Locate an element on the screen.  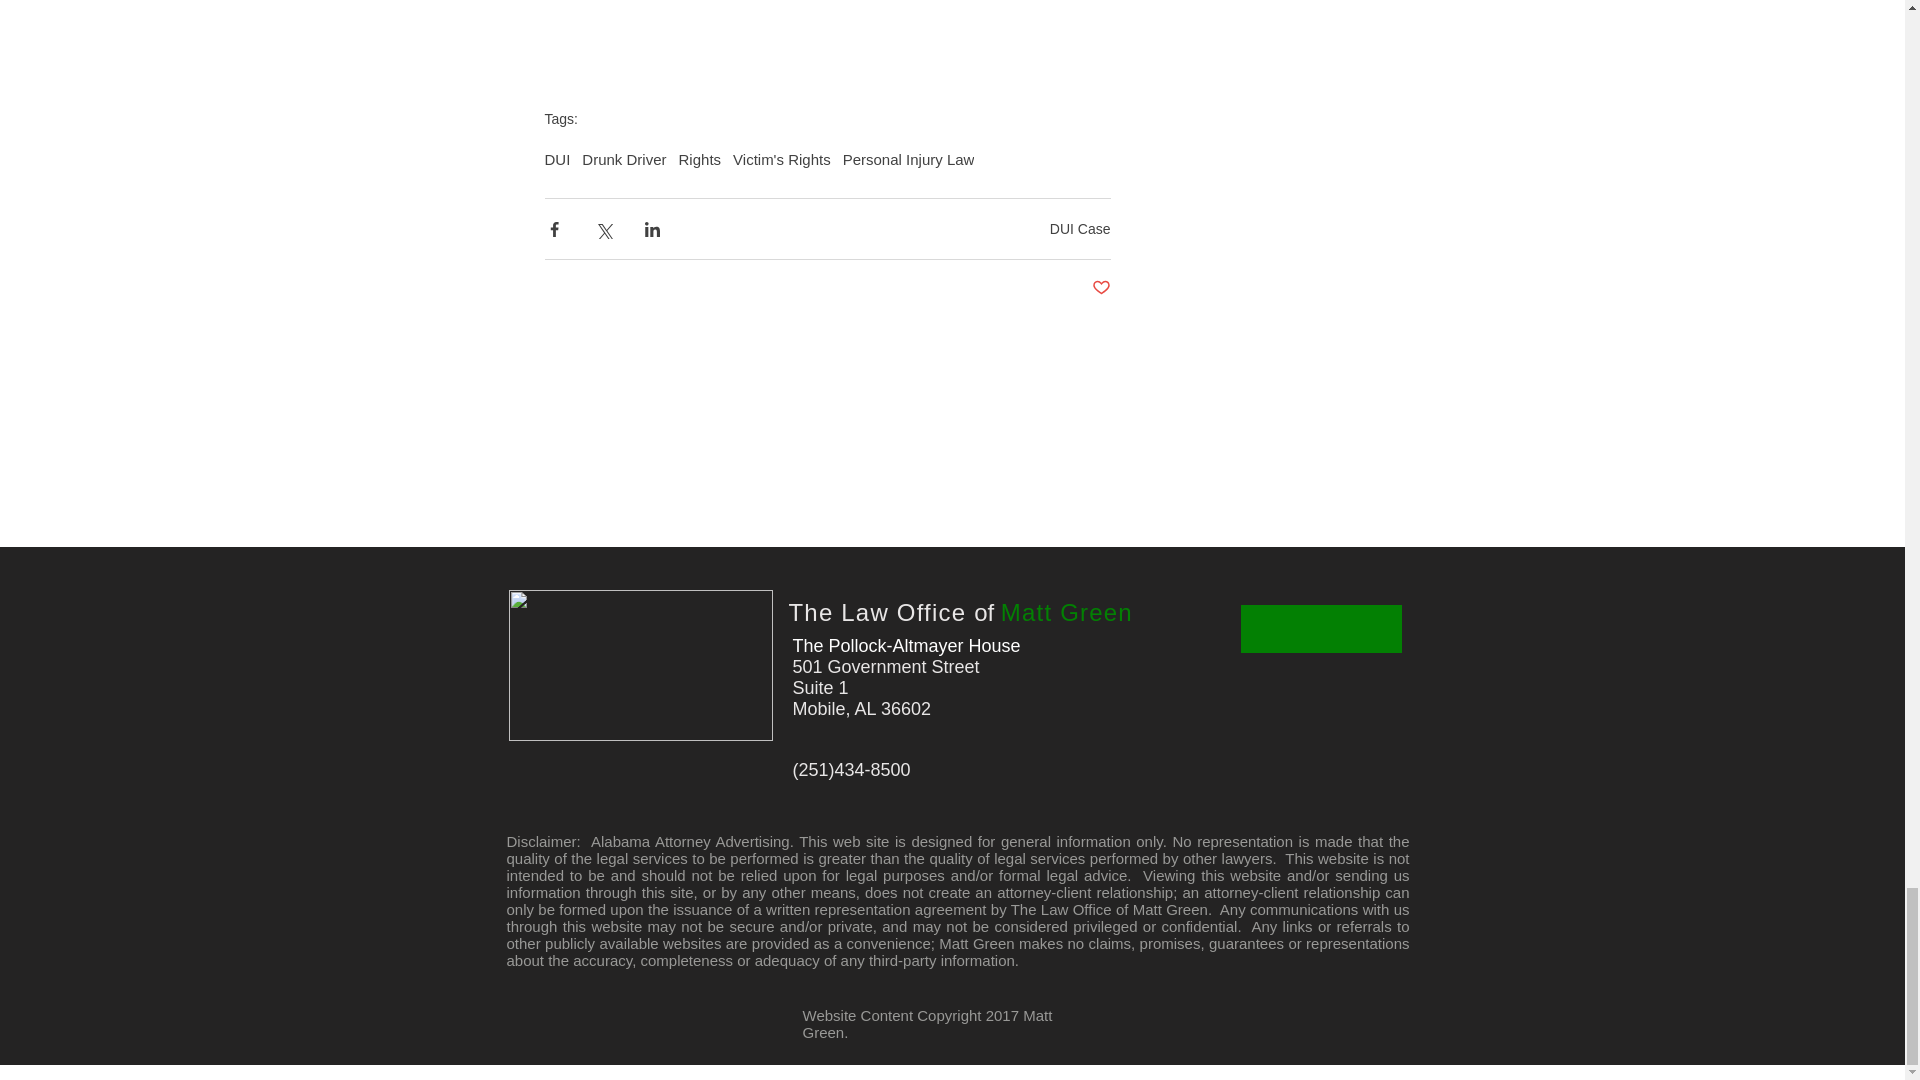
Drunk Driver is located at coordinates (624, 160).